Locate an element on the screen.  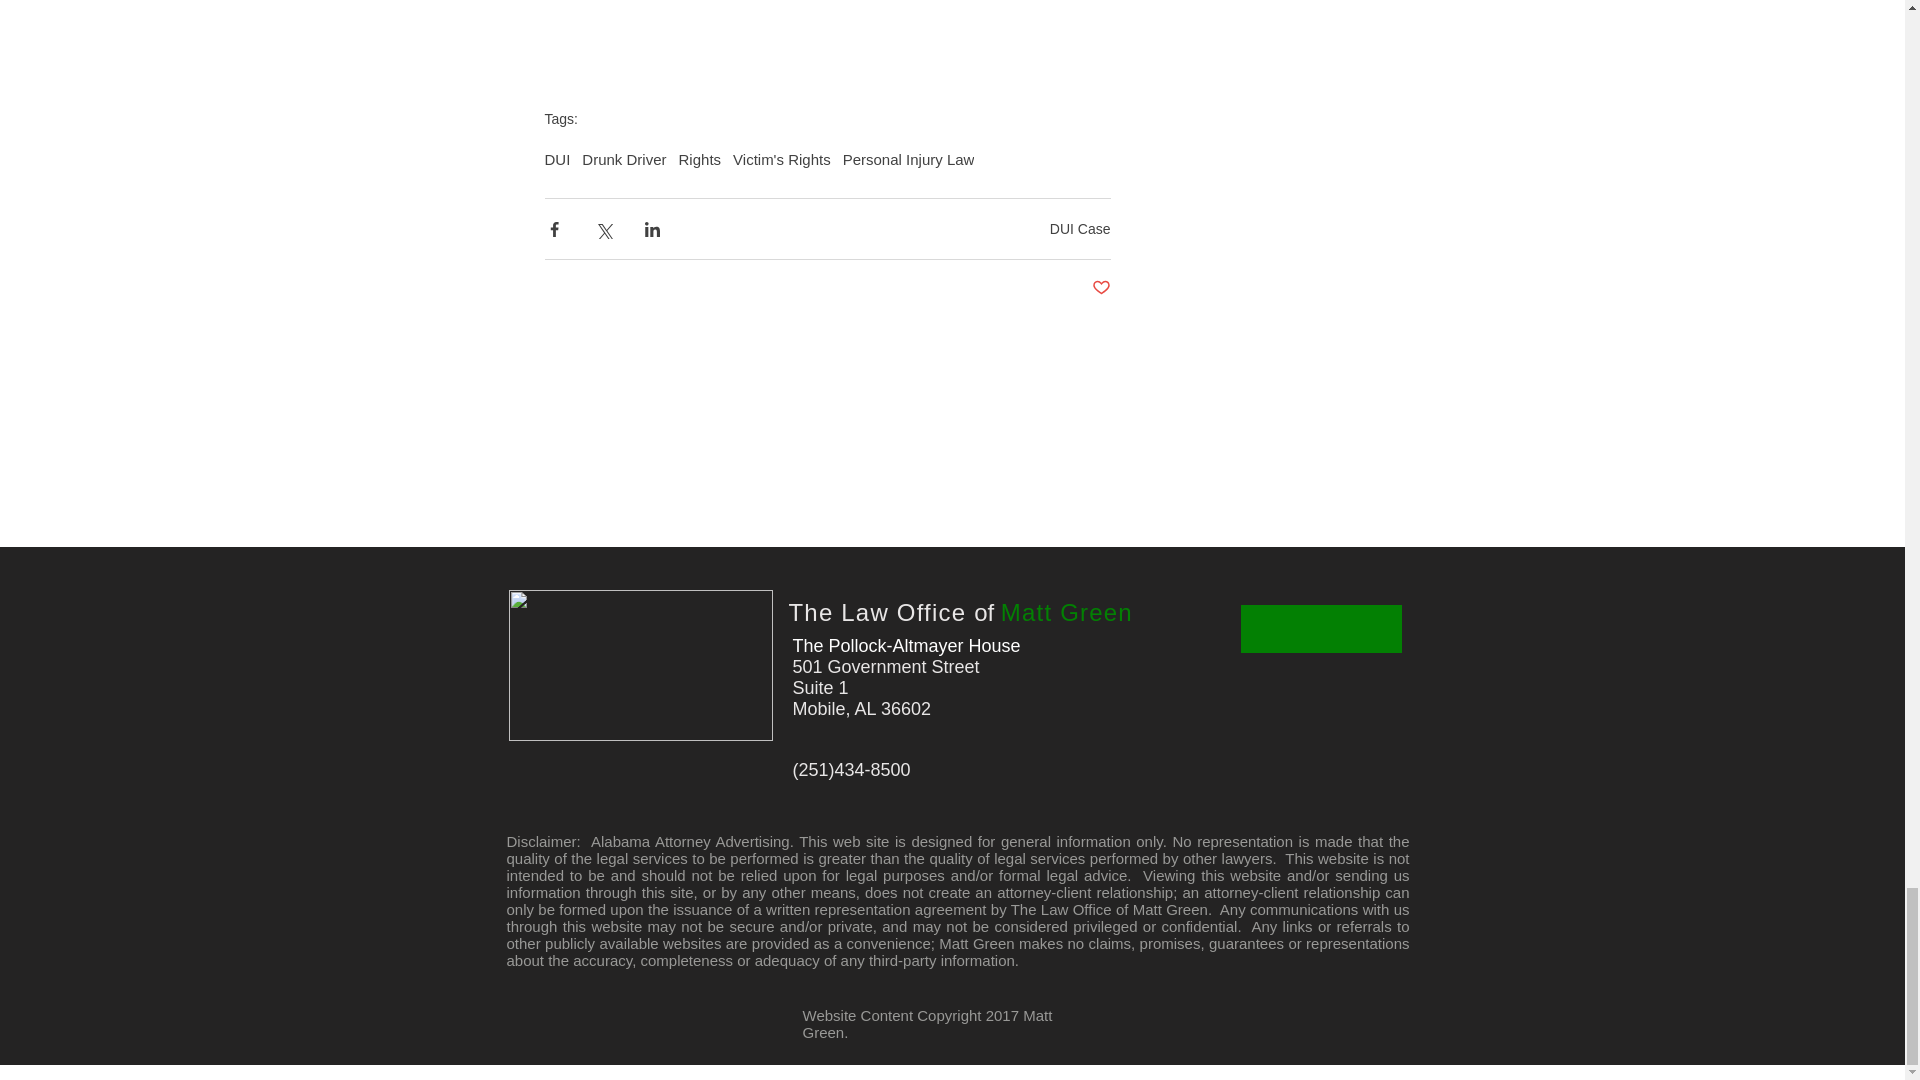
Drunk Driver is located at coordinates (624, 160).